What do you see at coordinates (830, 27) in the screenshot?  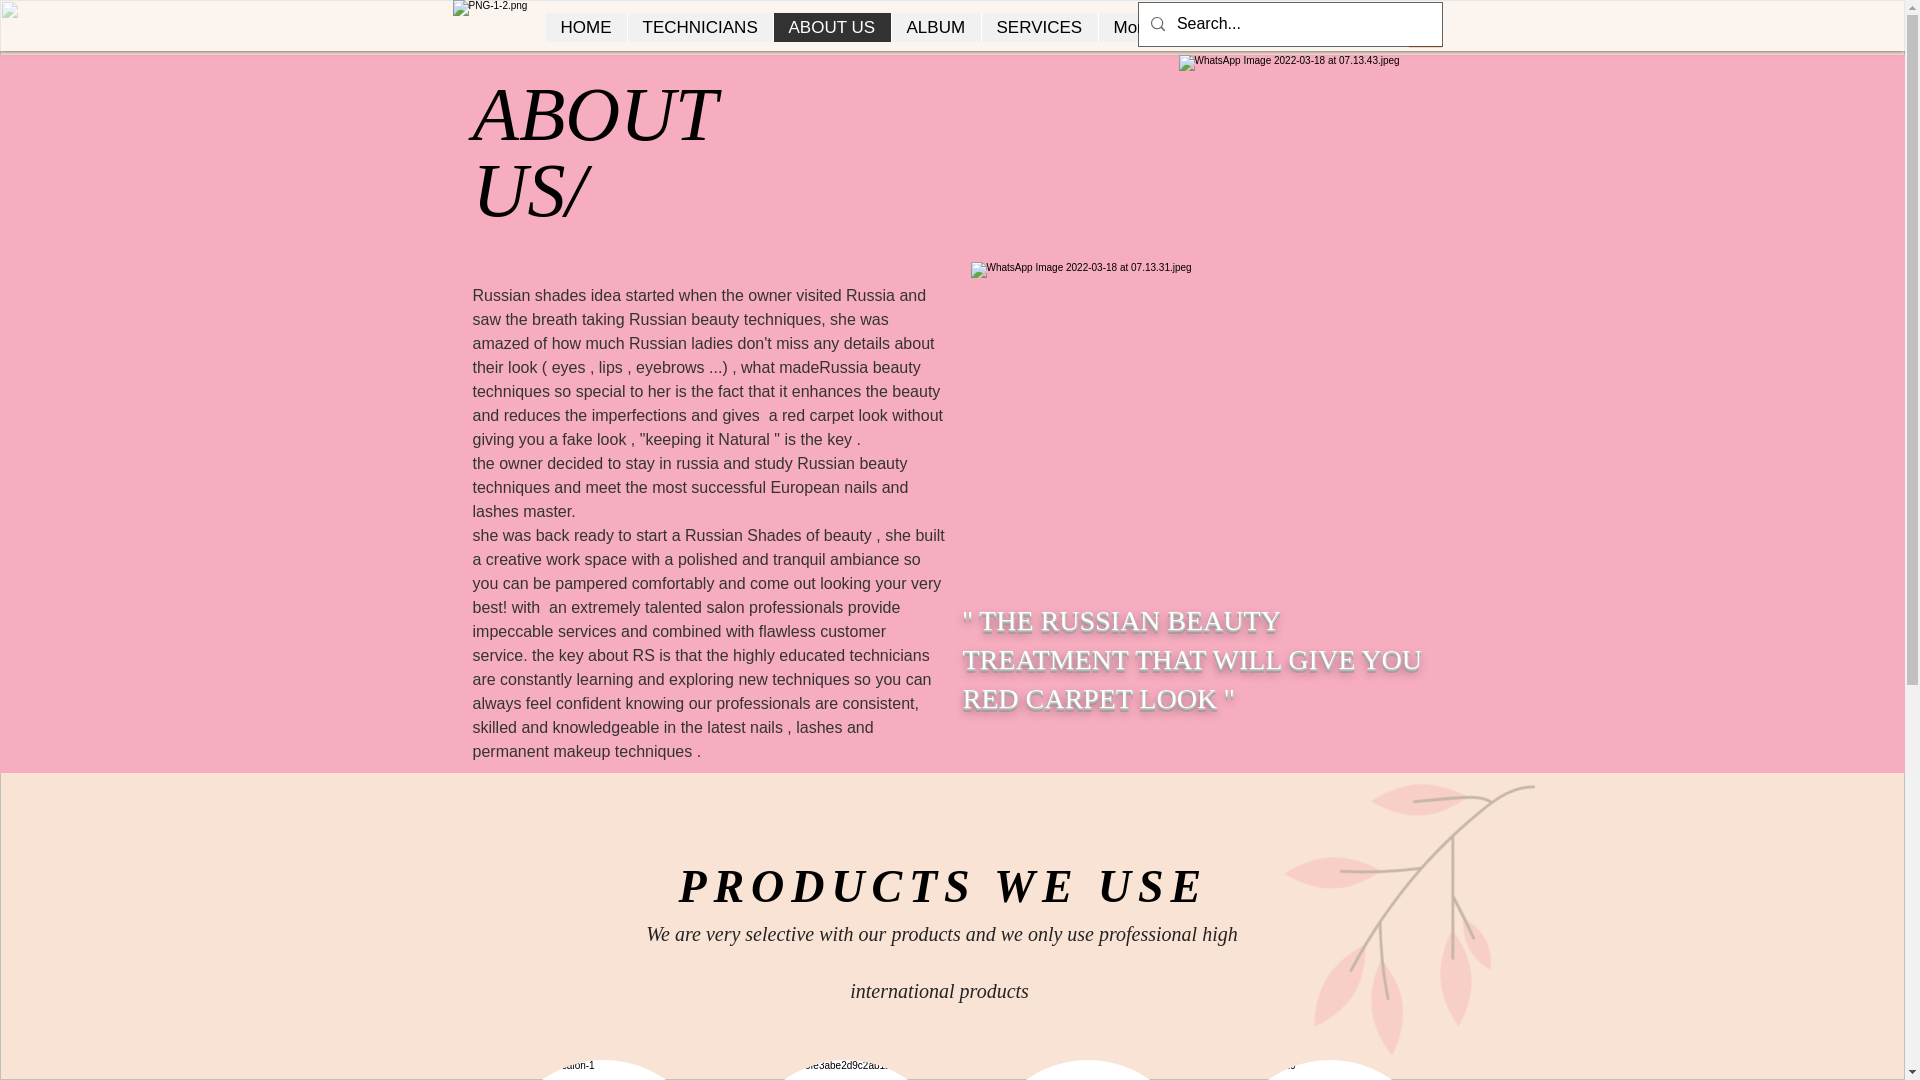 I see `ABOUT US` at bounding box center [830, 27].